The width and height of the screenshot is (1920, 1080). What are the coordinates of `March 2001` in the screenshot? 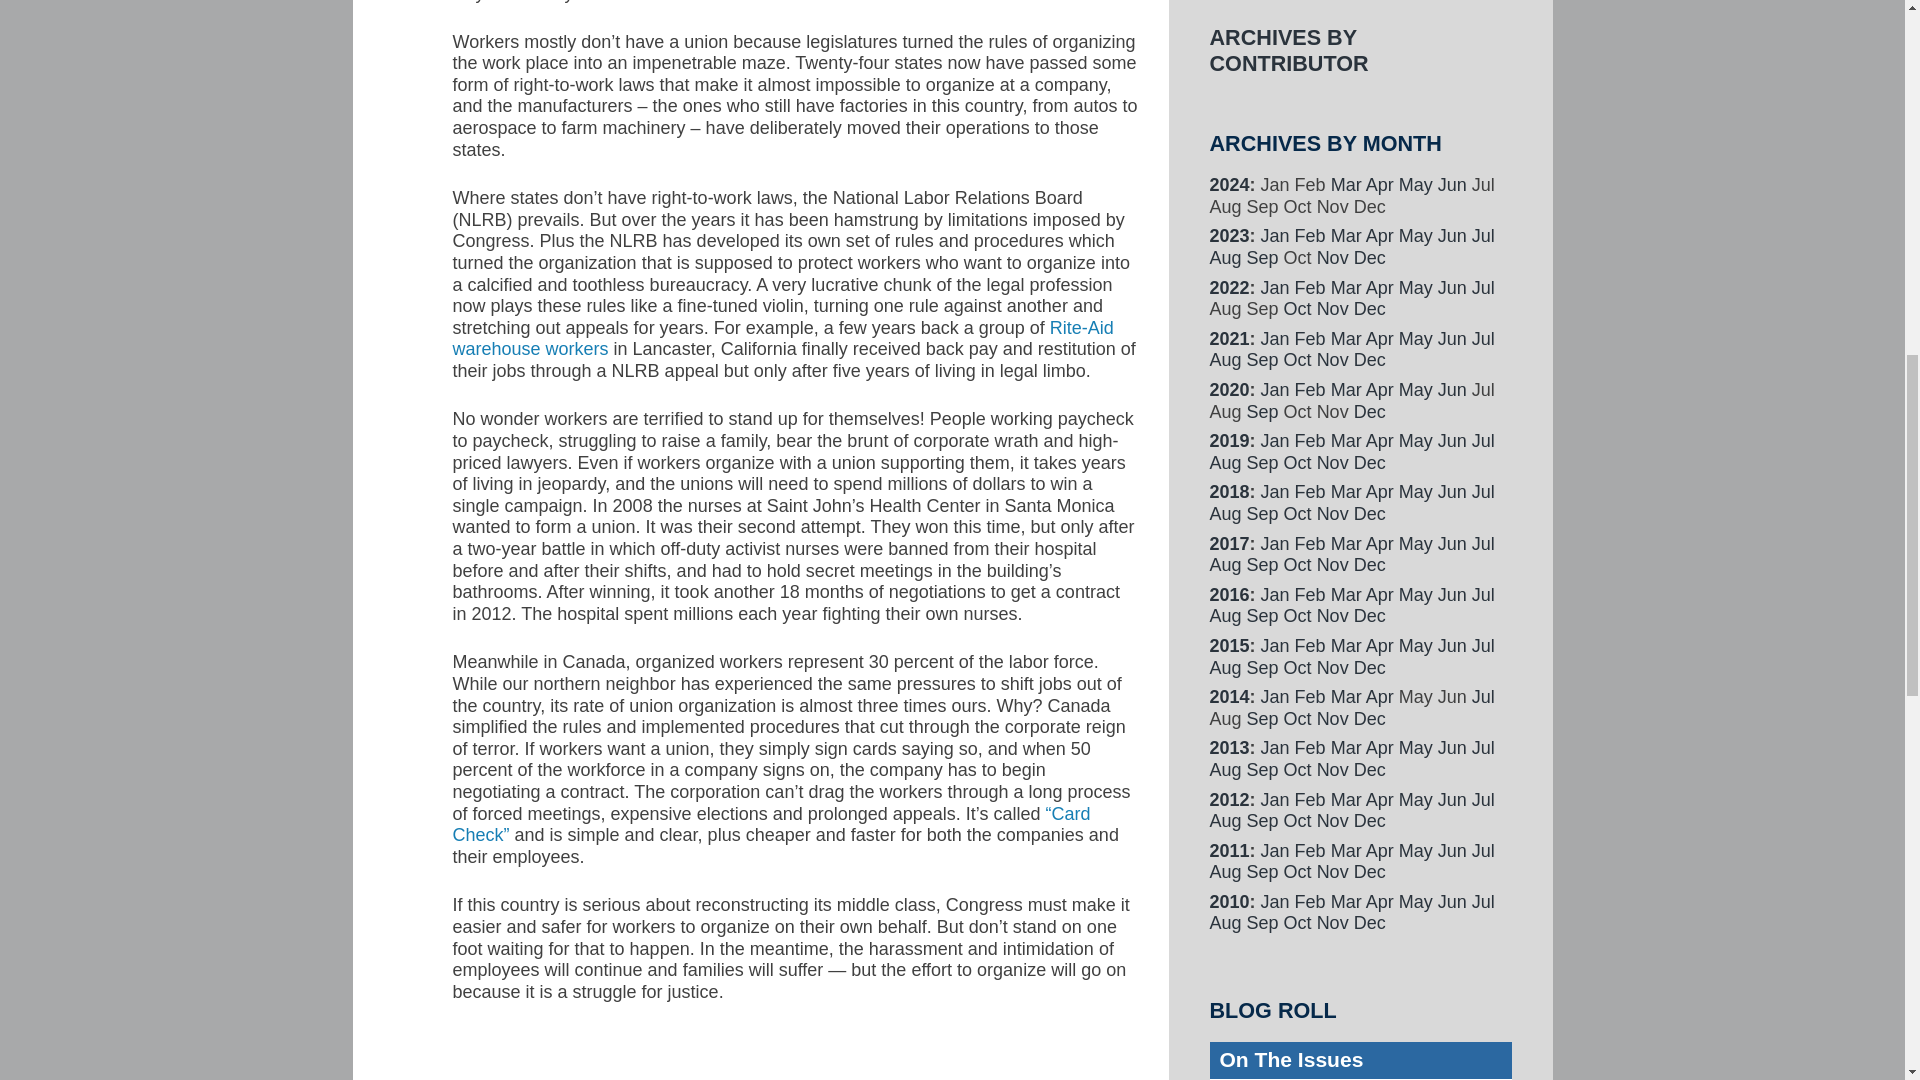 It's located at (1346, 184).